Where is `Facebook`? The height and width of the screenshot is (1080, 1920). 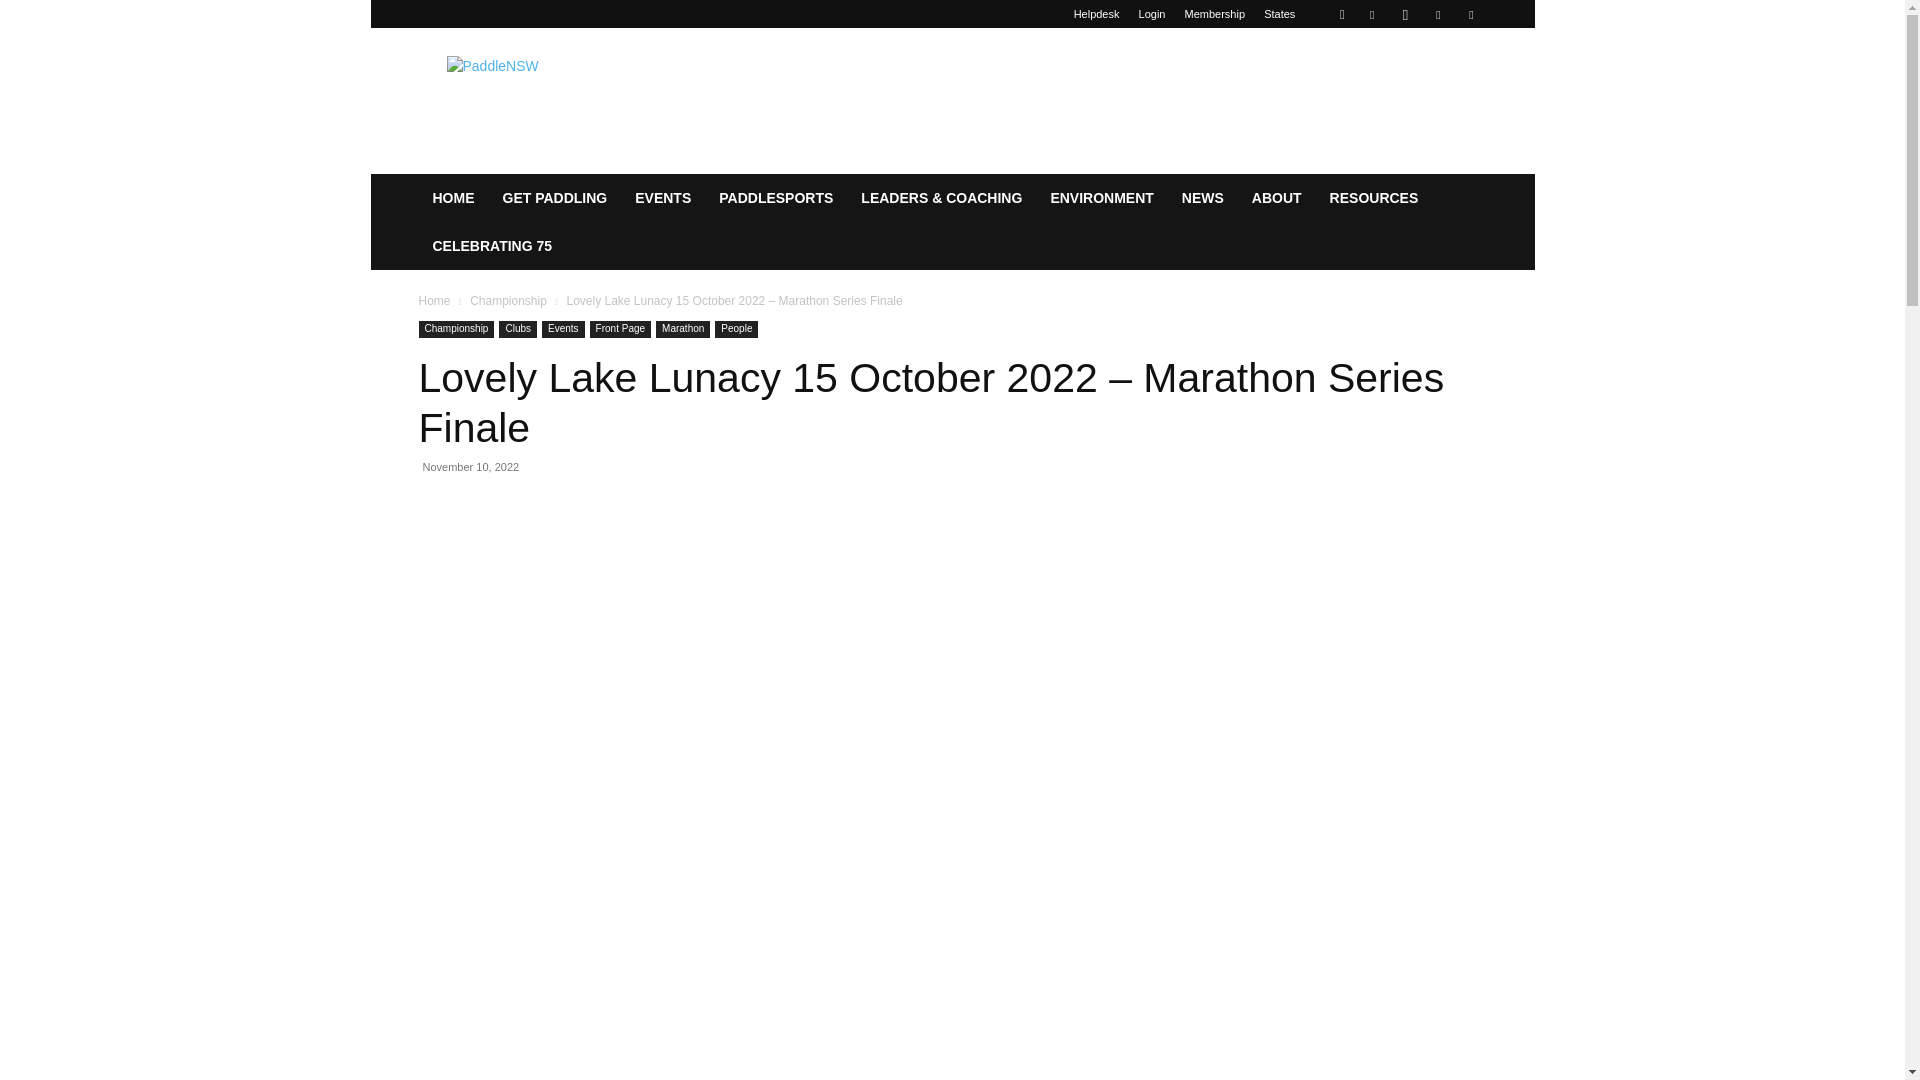 Facebook is located at coordinates (1372, 14).